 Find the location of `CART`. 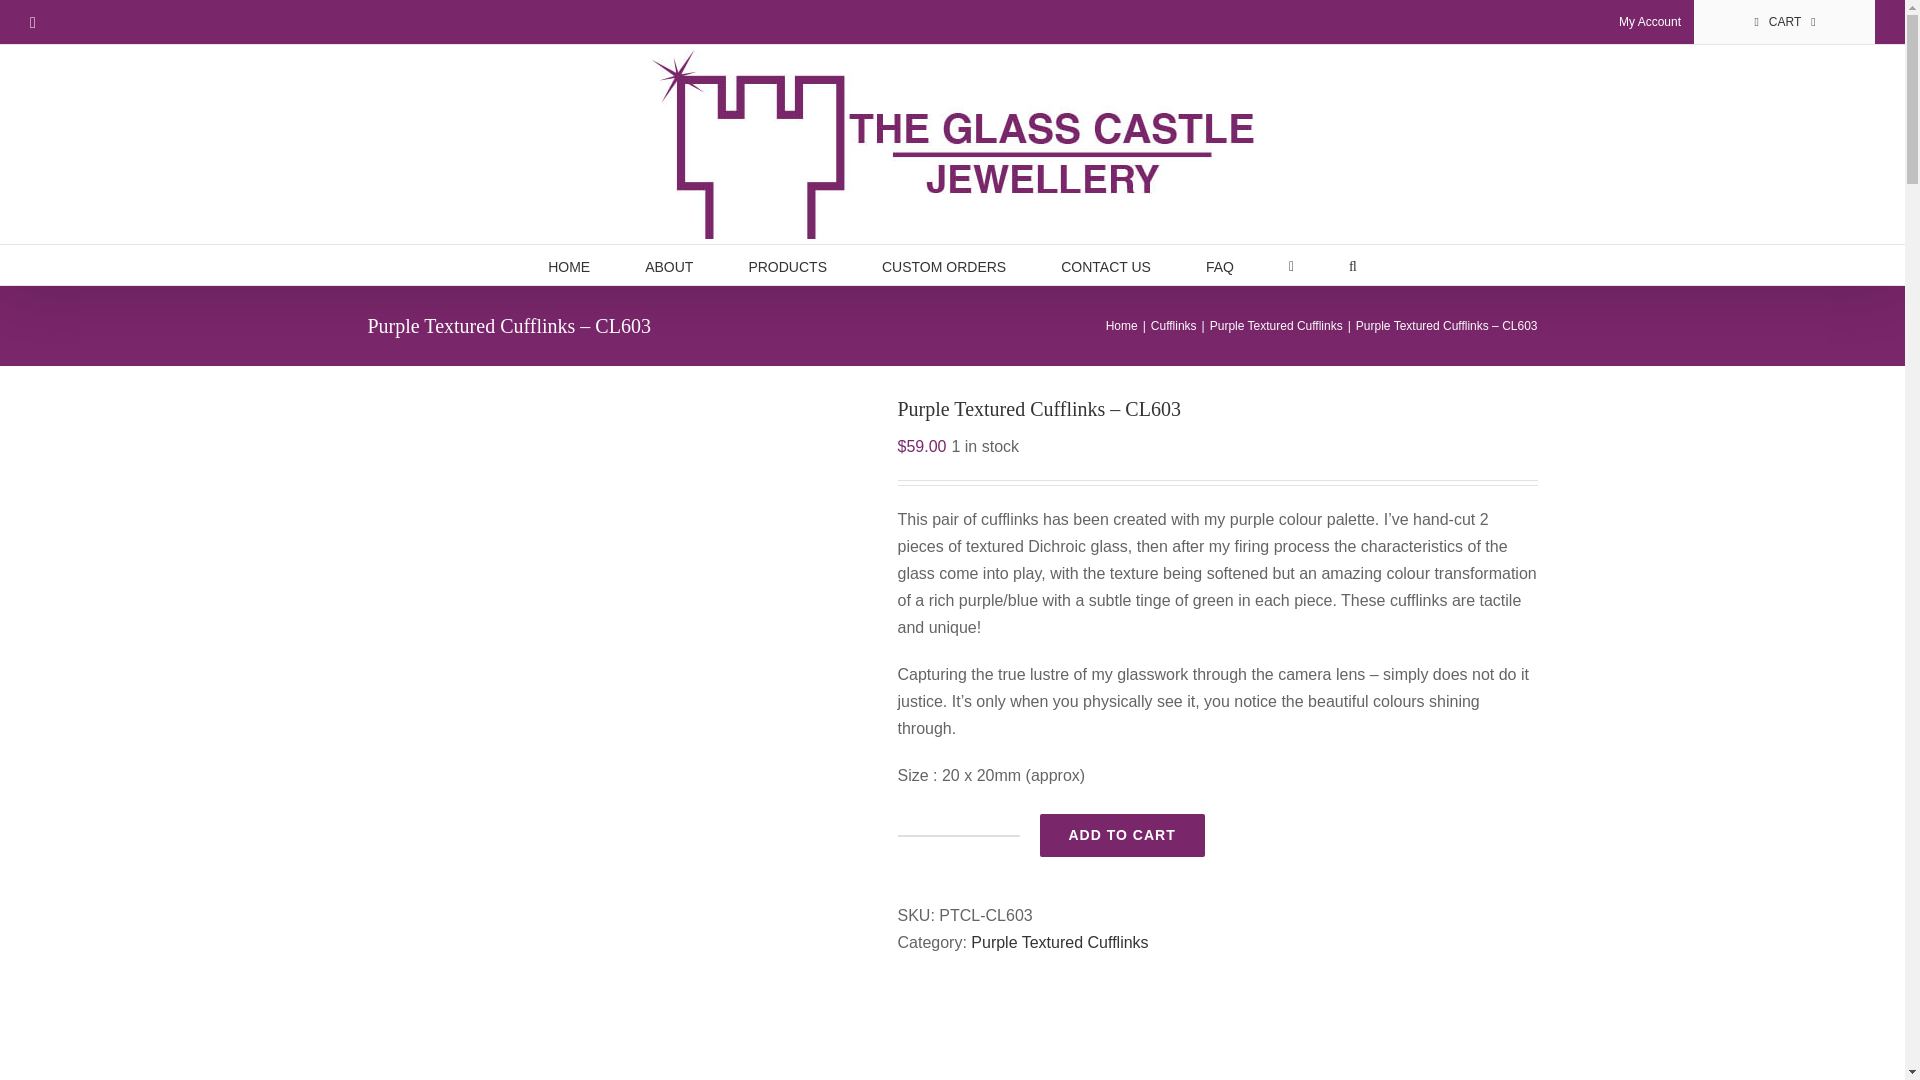

CART is located at coordinates (1785, 22).